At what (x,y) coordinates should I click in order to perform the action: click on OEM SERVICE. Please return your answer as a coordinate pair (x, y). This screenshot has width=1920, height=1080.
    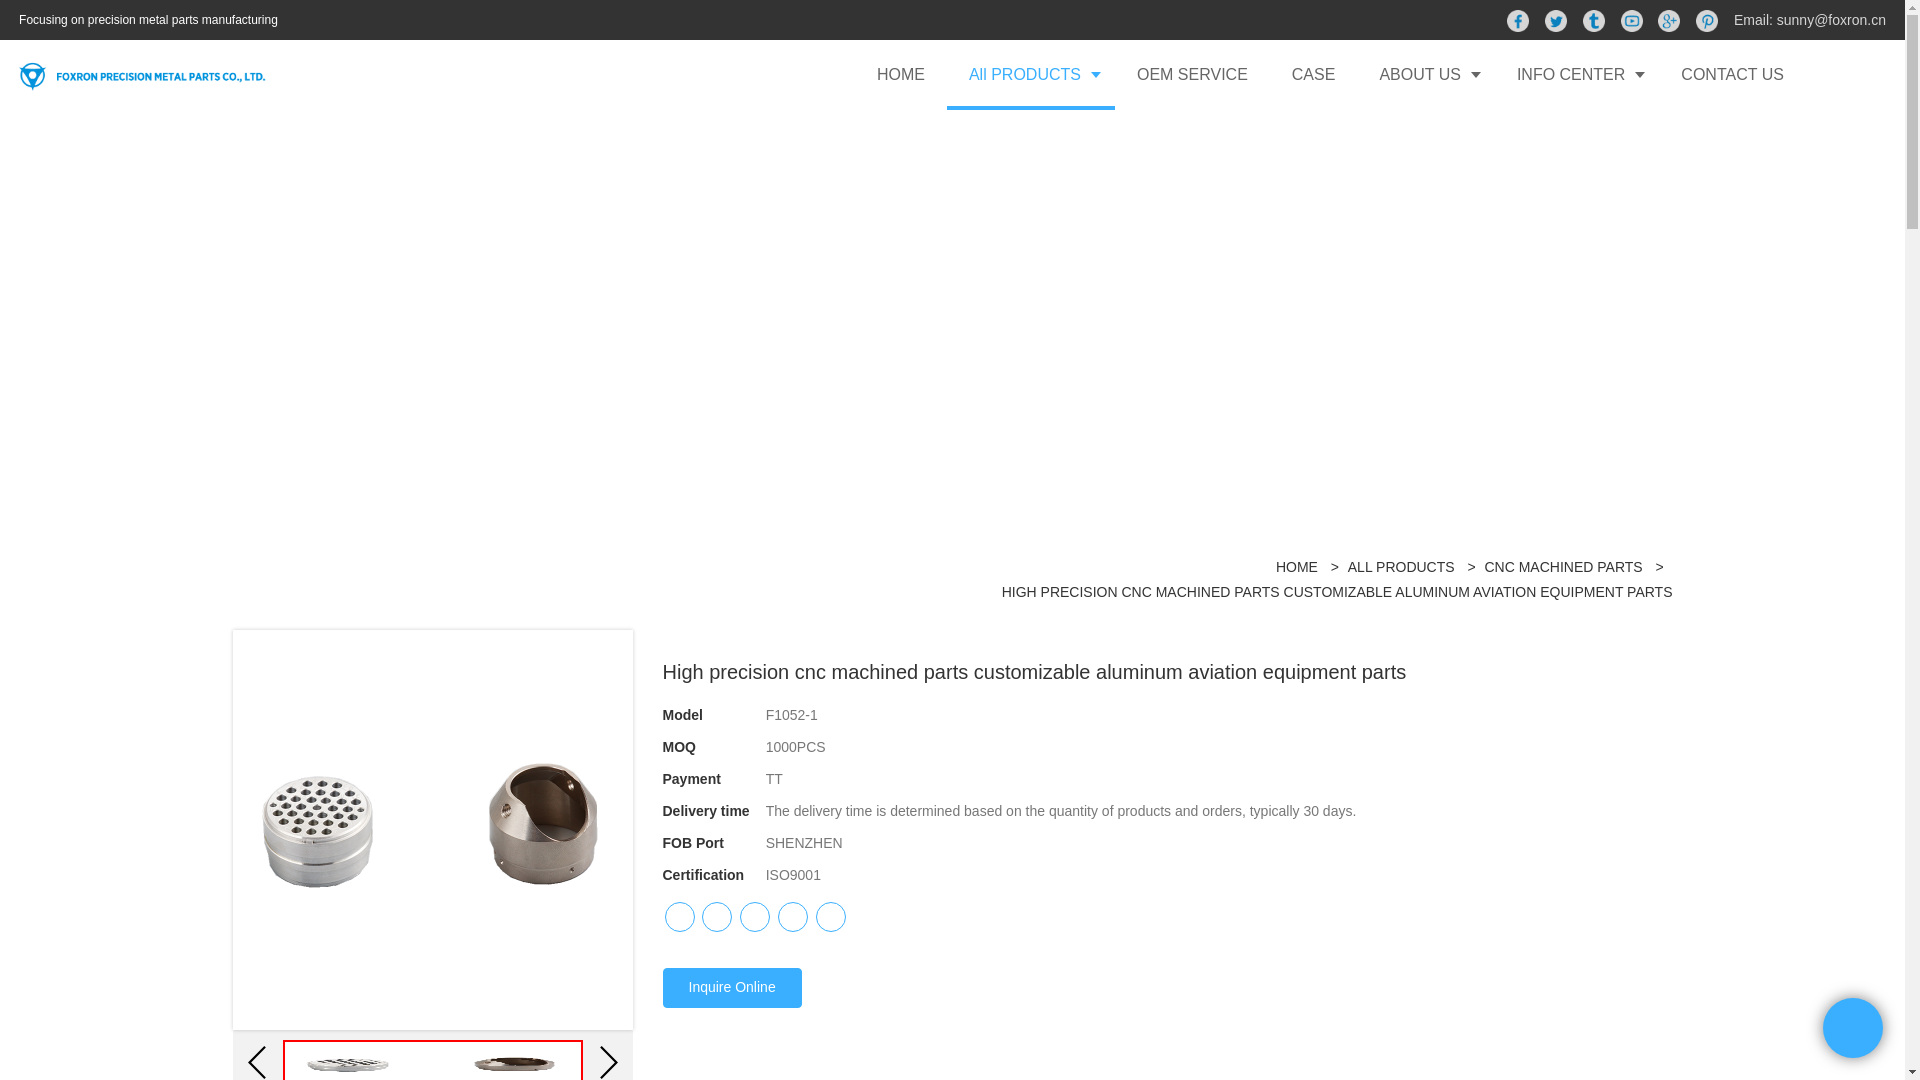
    Looking at the image, I should click on (1192, 74).